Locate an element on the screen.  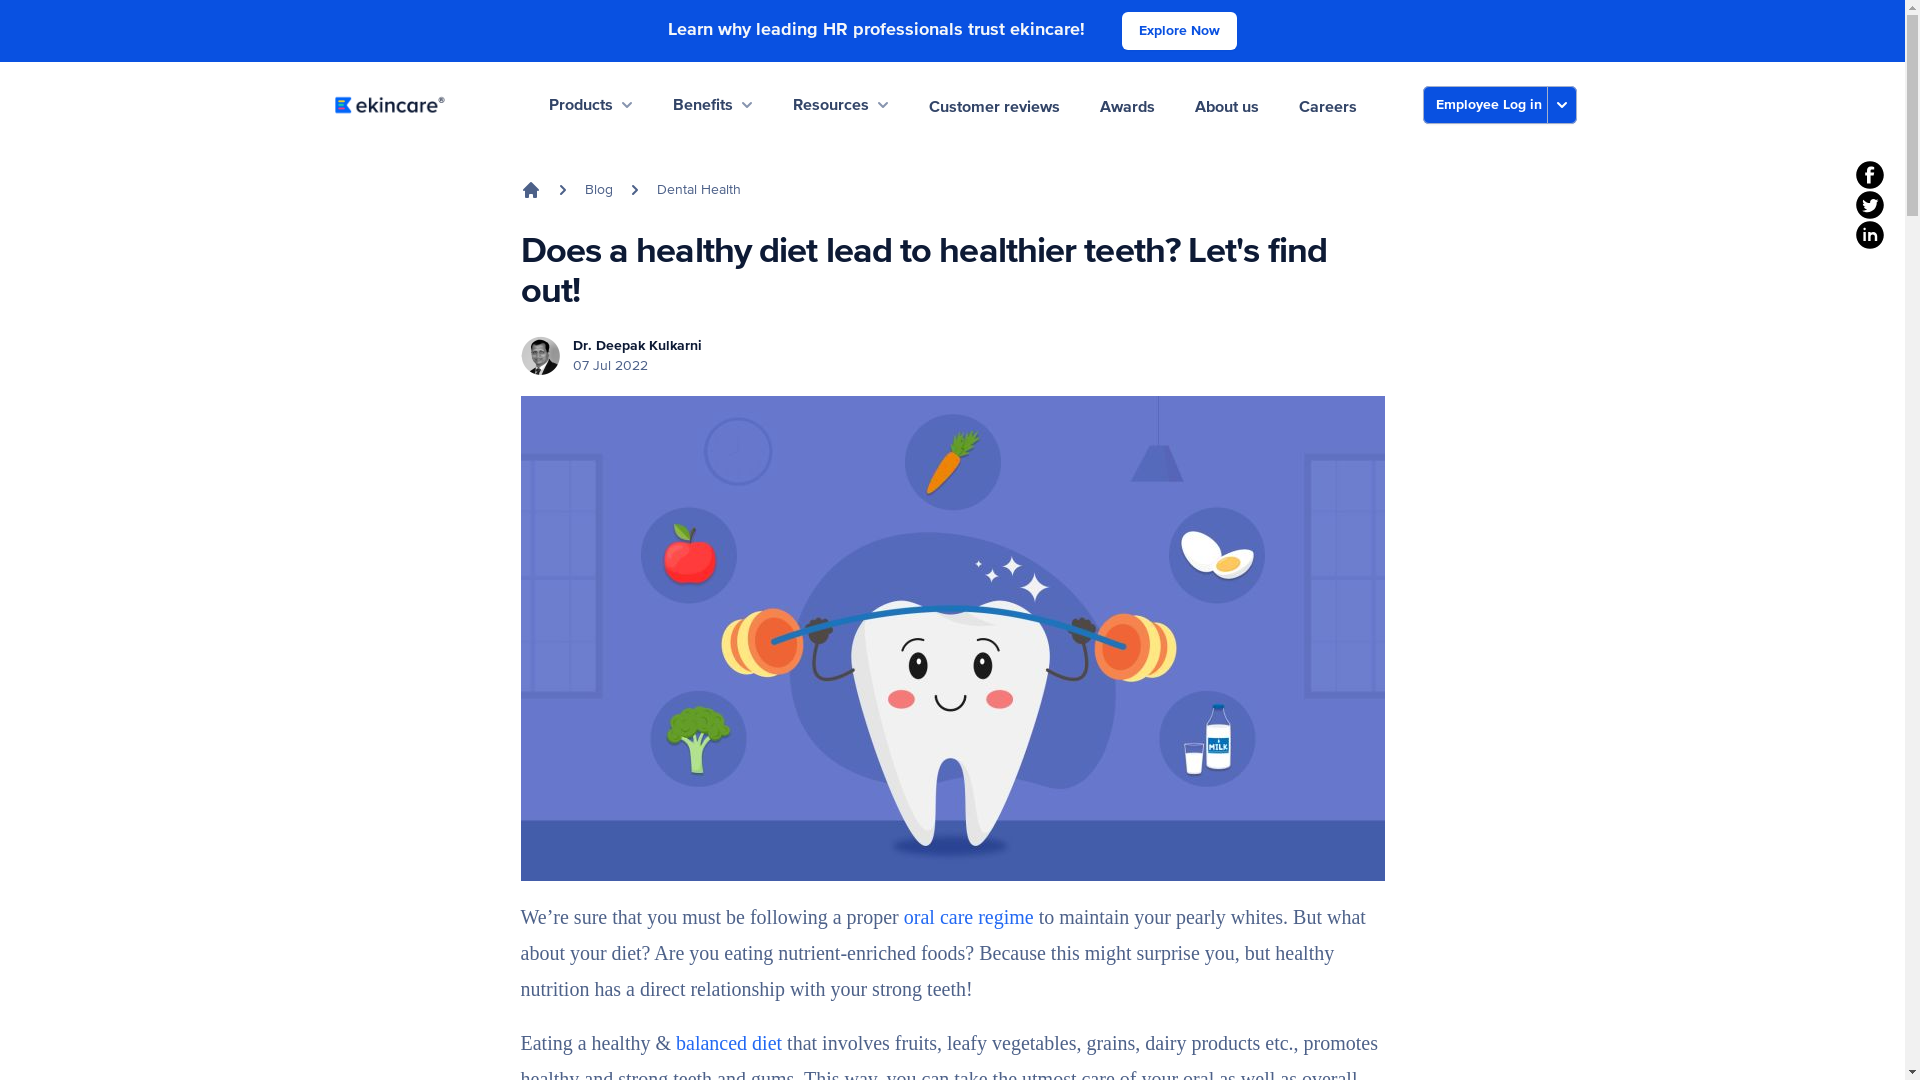
Customer reviews is located at coordinates (993, 104).